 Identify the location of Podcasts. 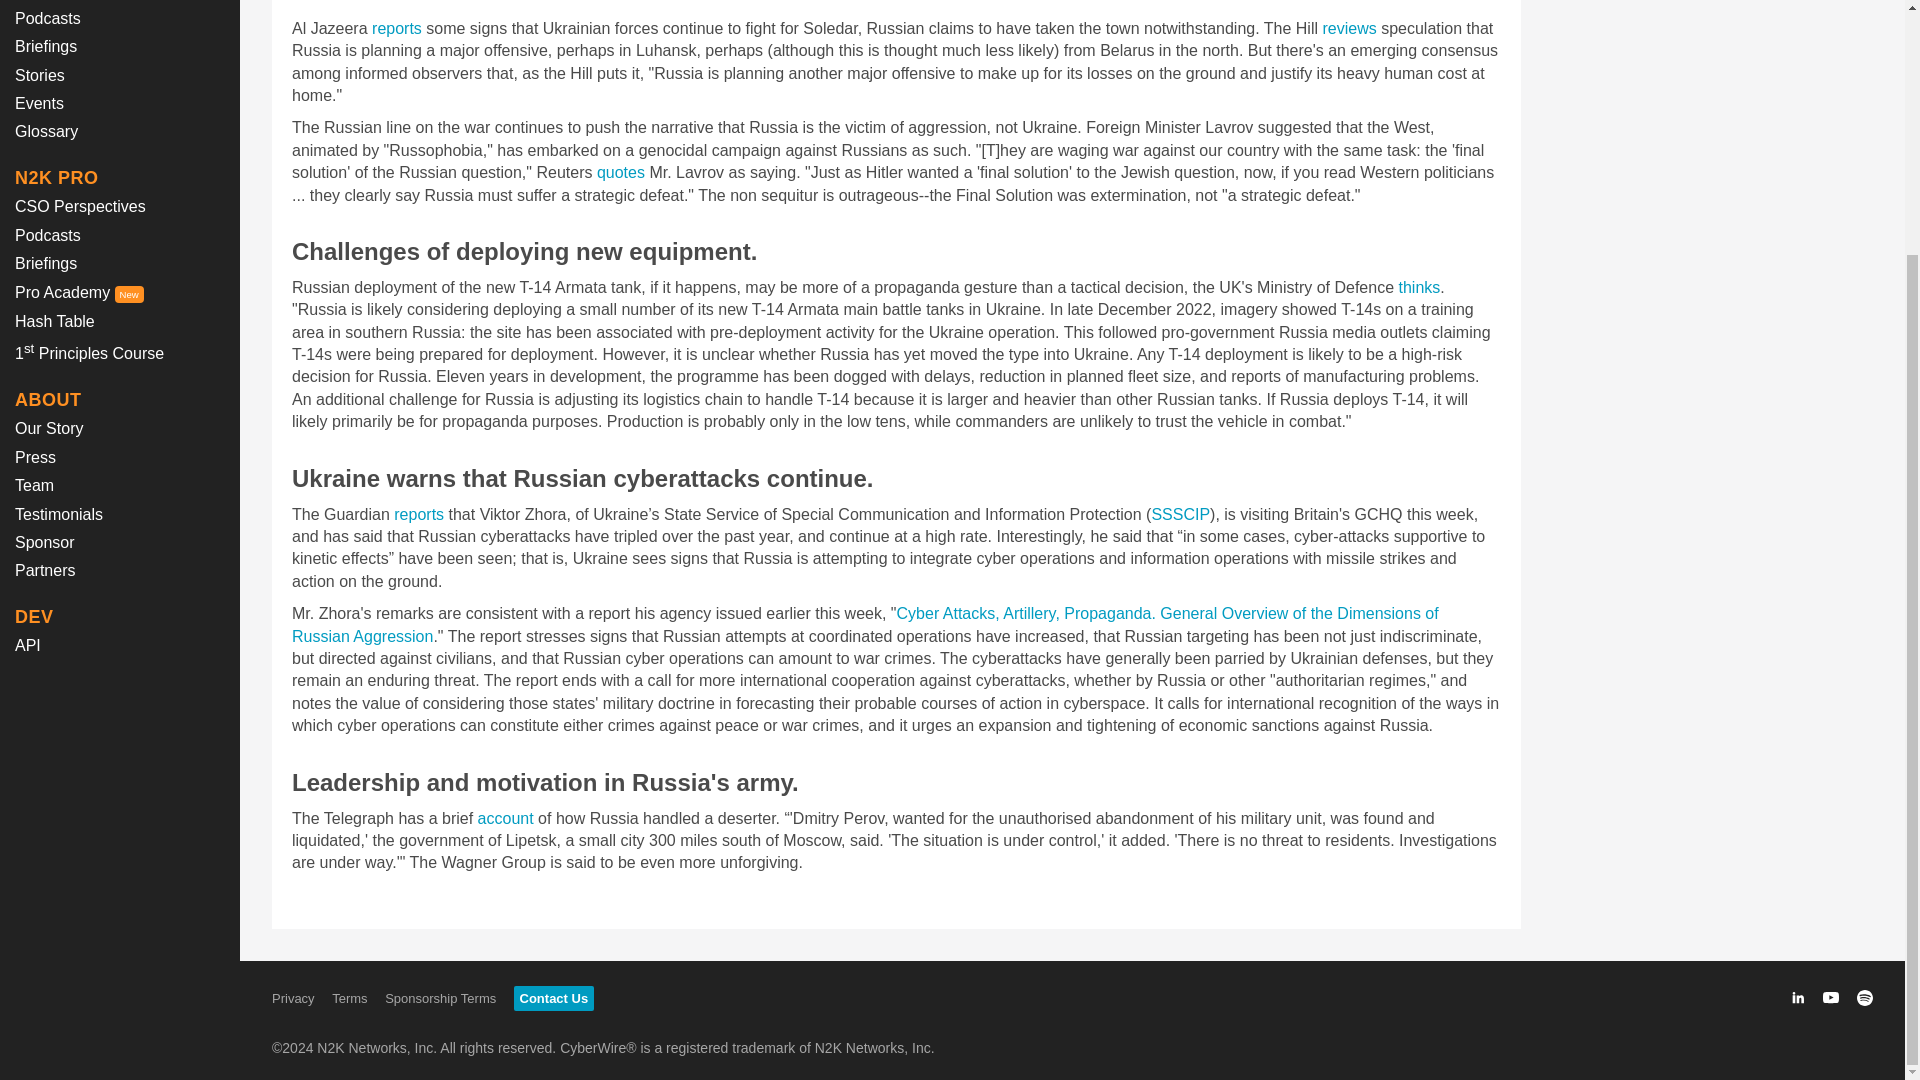
(48, 235).